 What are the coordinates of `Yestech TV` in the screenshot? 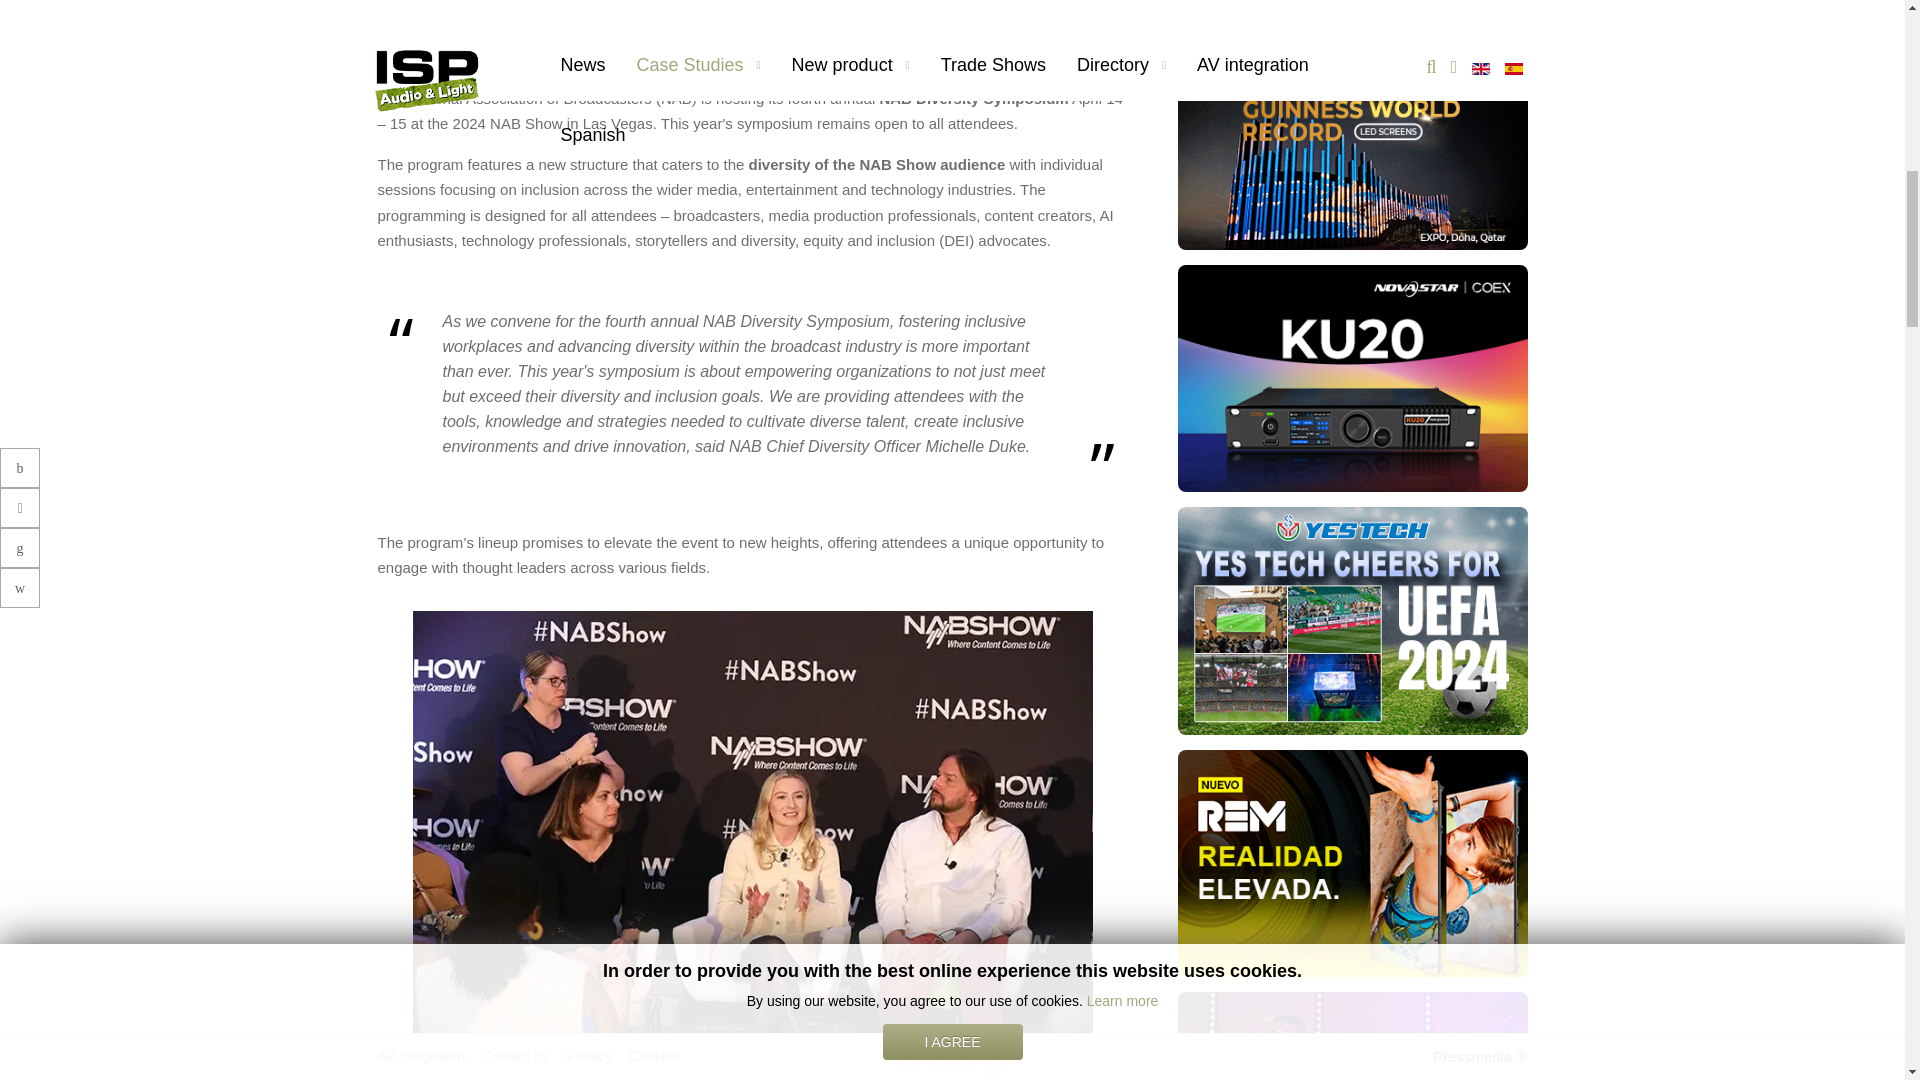 It's located at (1353, 619).